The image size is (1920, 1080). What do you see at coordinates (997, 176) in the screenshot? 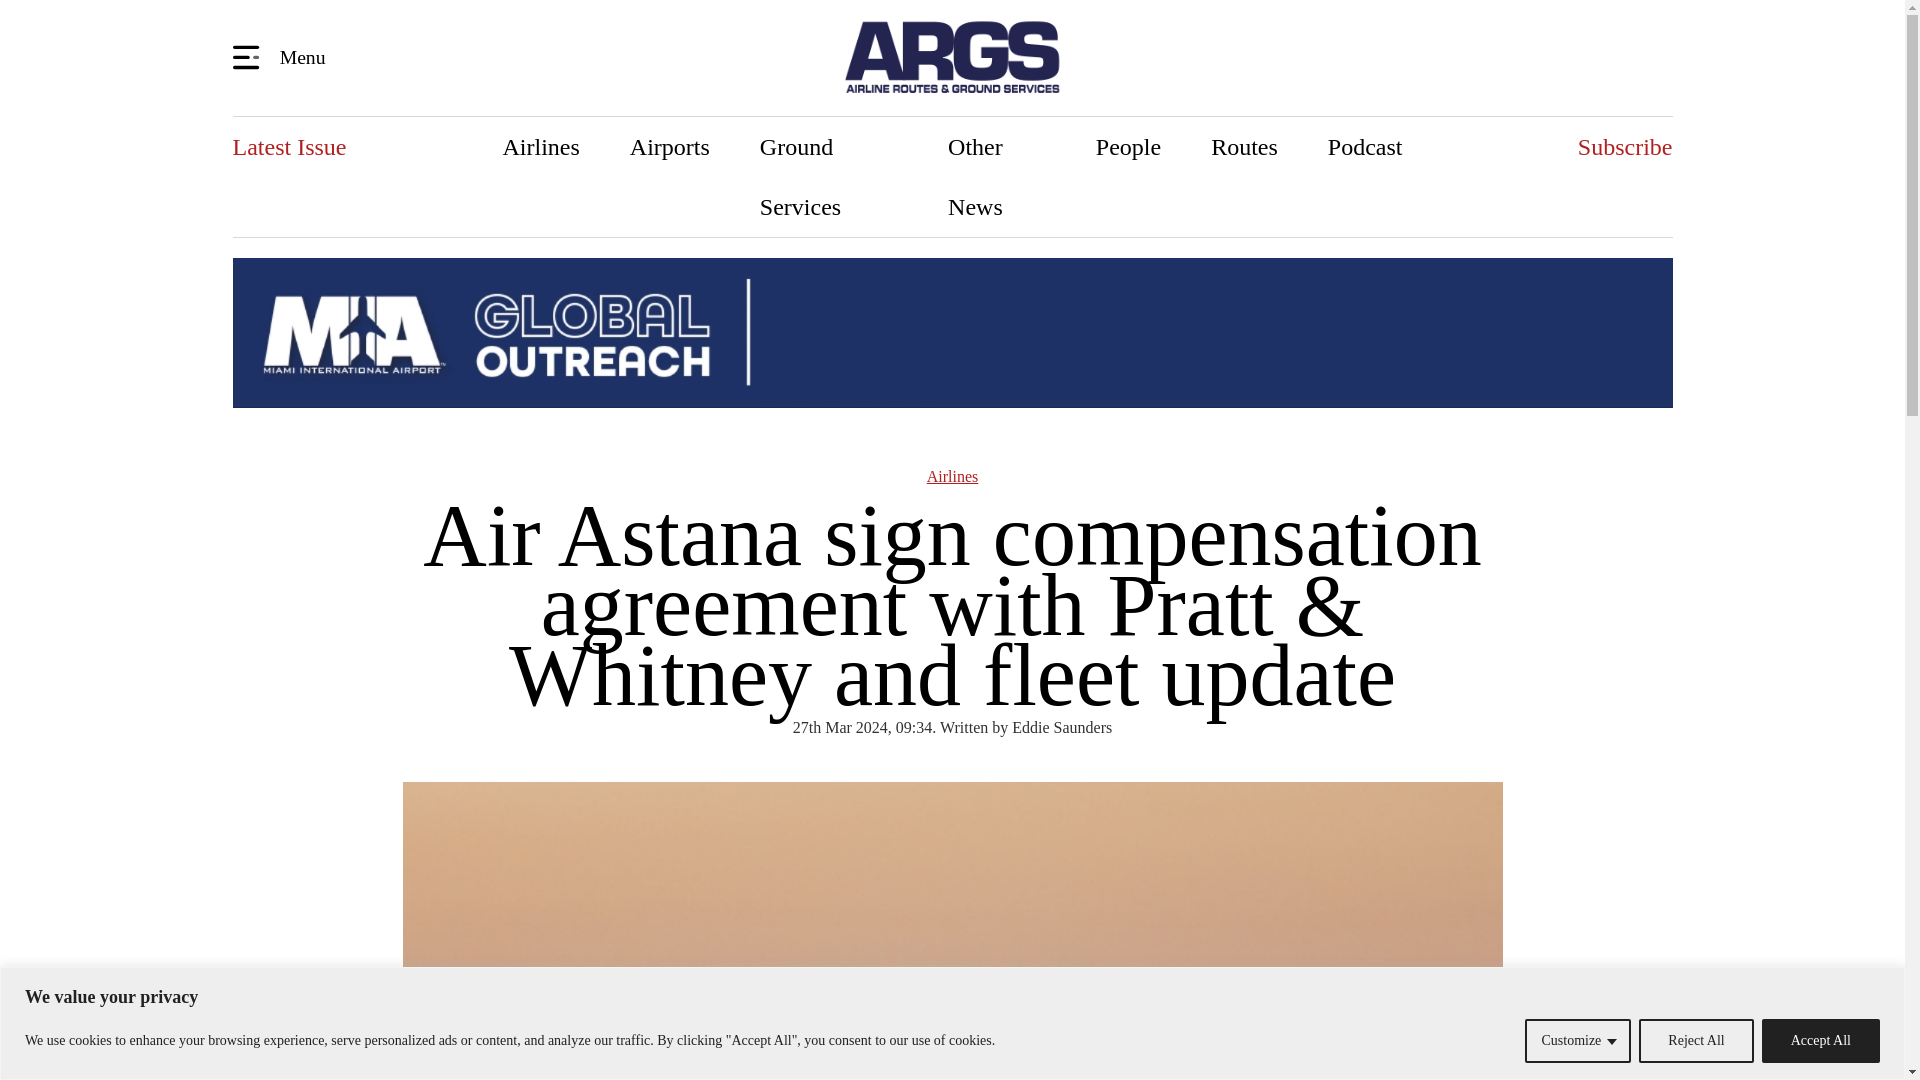
I see `Other News` at bounding box center [997, 176].